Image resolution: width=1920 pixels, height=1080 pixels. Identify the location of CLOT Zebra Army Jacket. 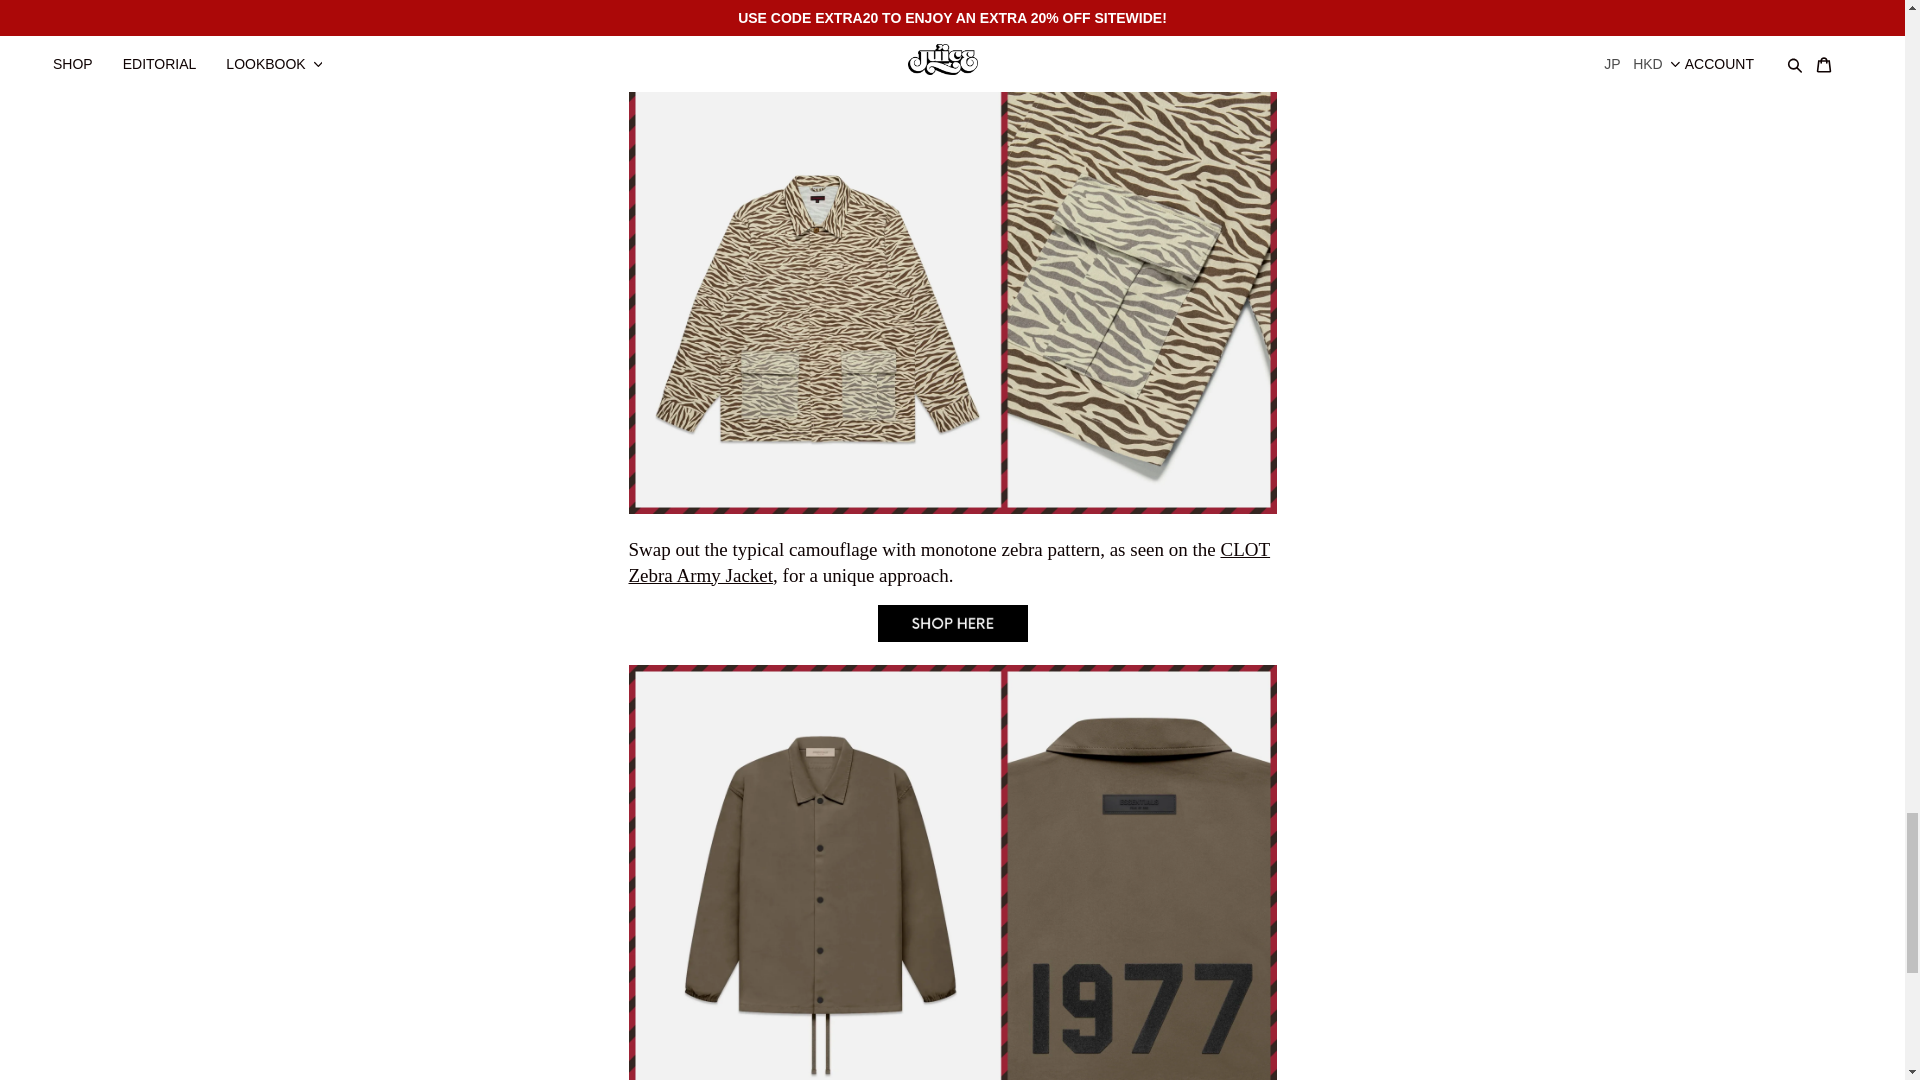
(952, 635).